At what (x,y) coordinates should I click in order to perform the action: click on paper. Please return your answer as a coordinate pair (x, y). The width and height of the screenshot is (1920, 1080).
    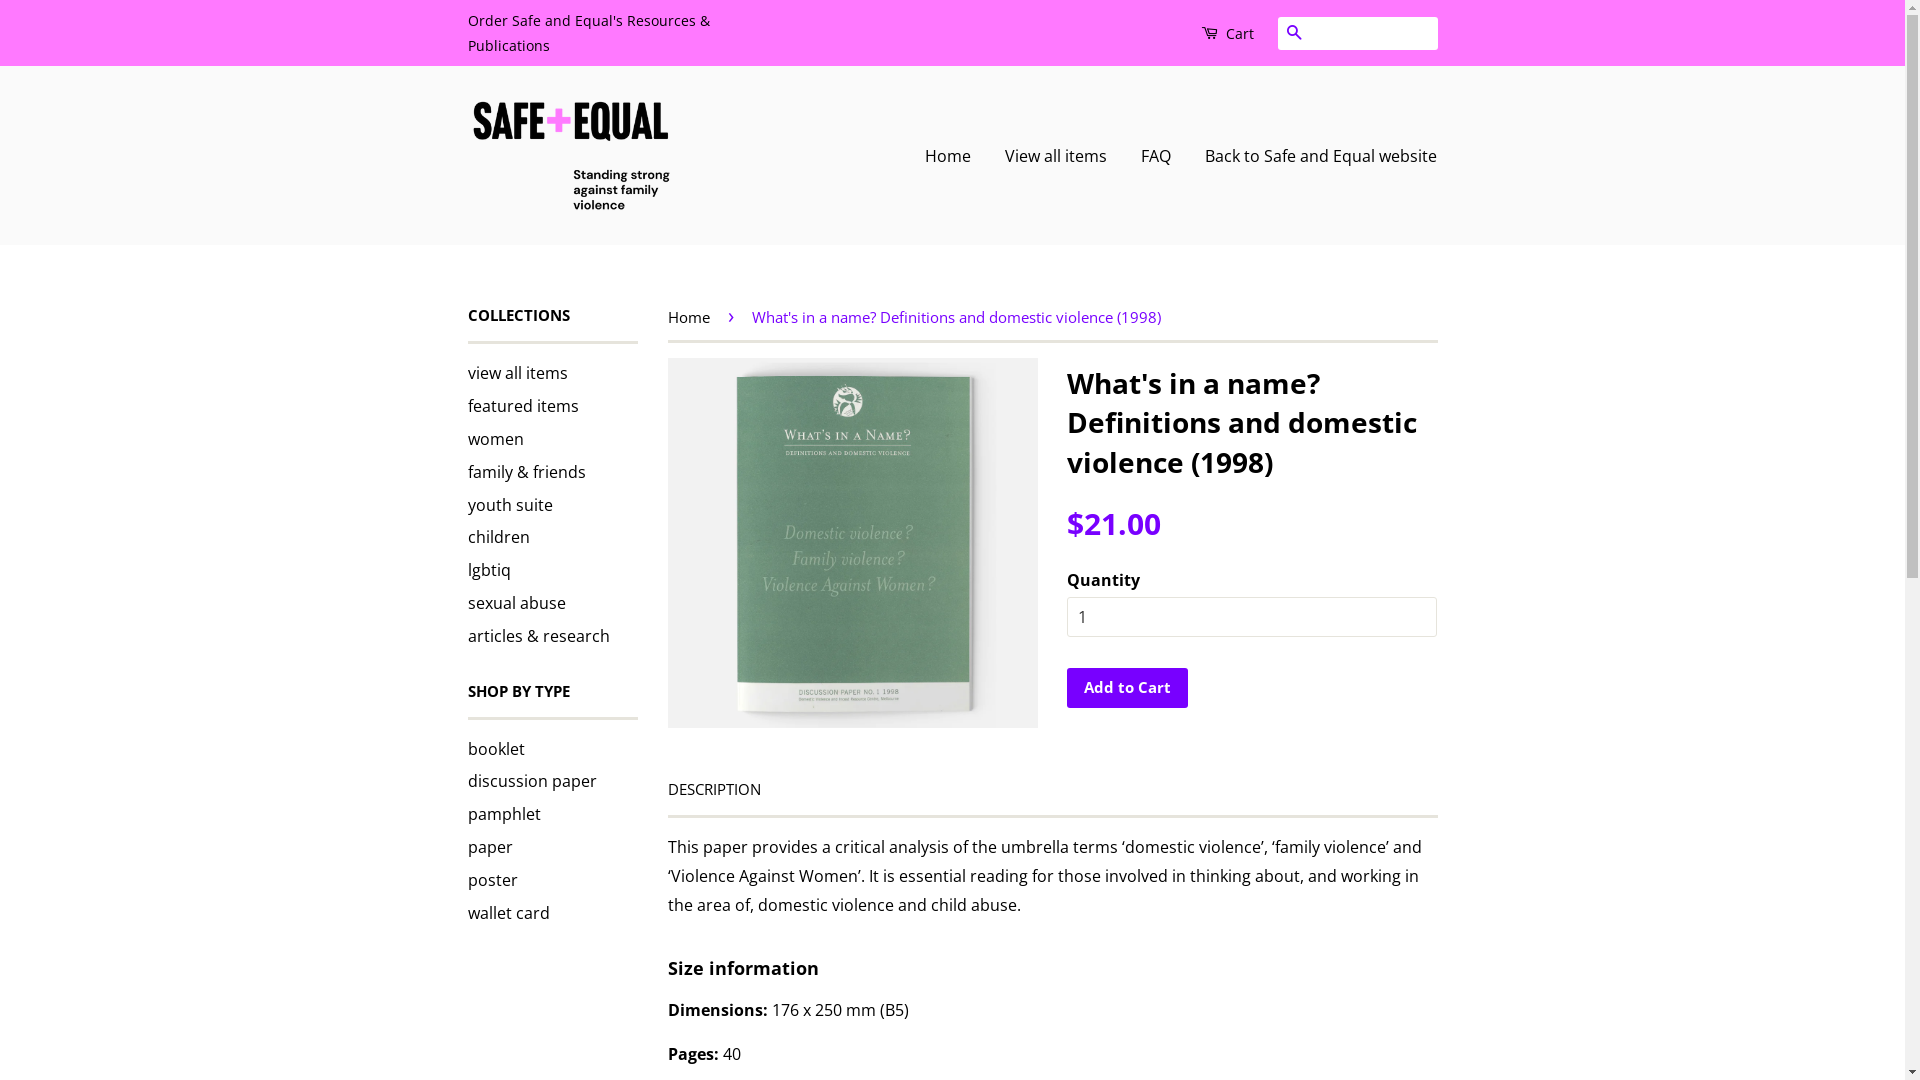
    Looking at the image, I should click on (490, 847).